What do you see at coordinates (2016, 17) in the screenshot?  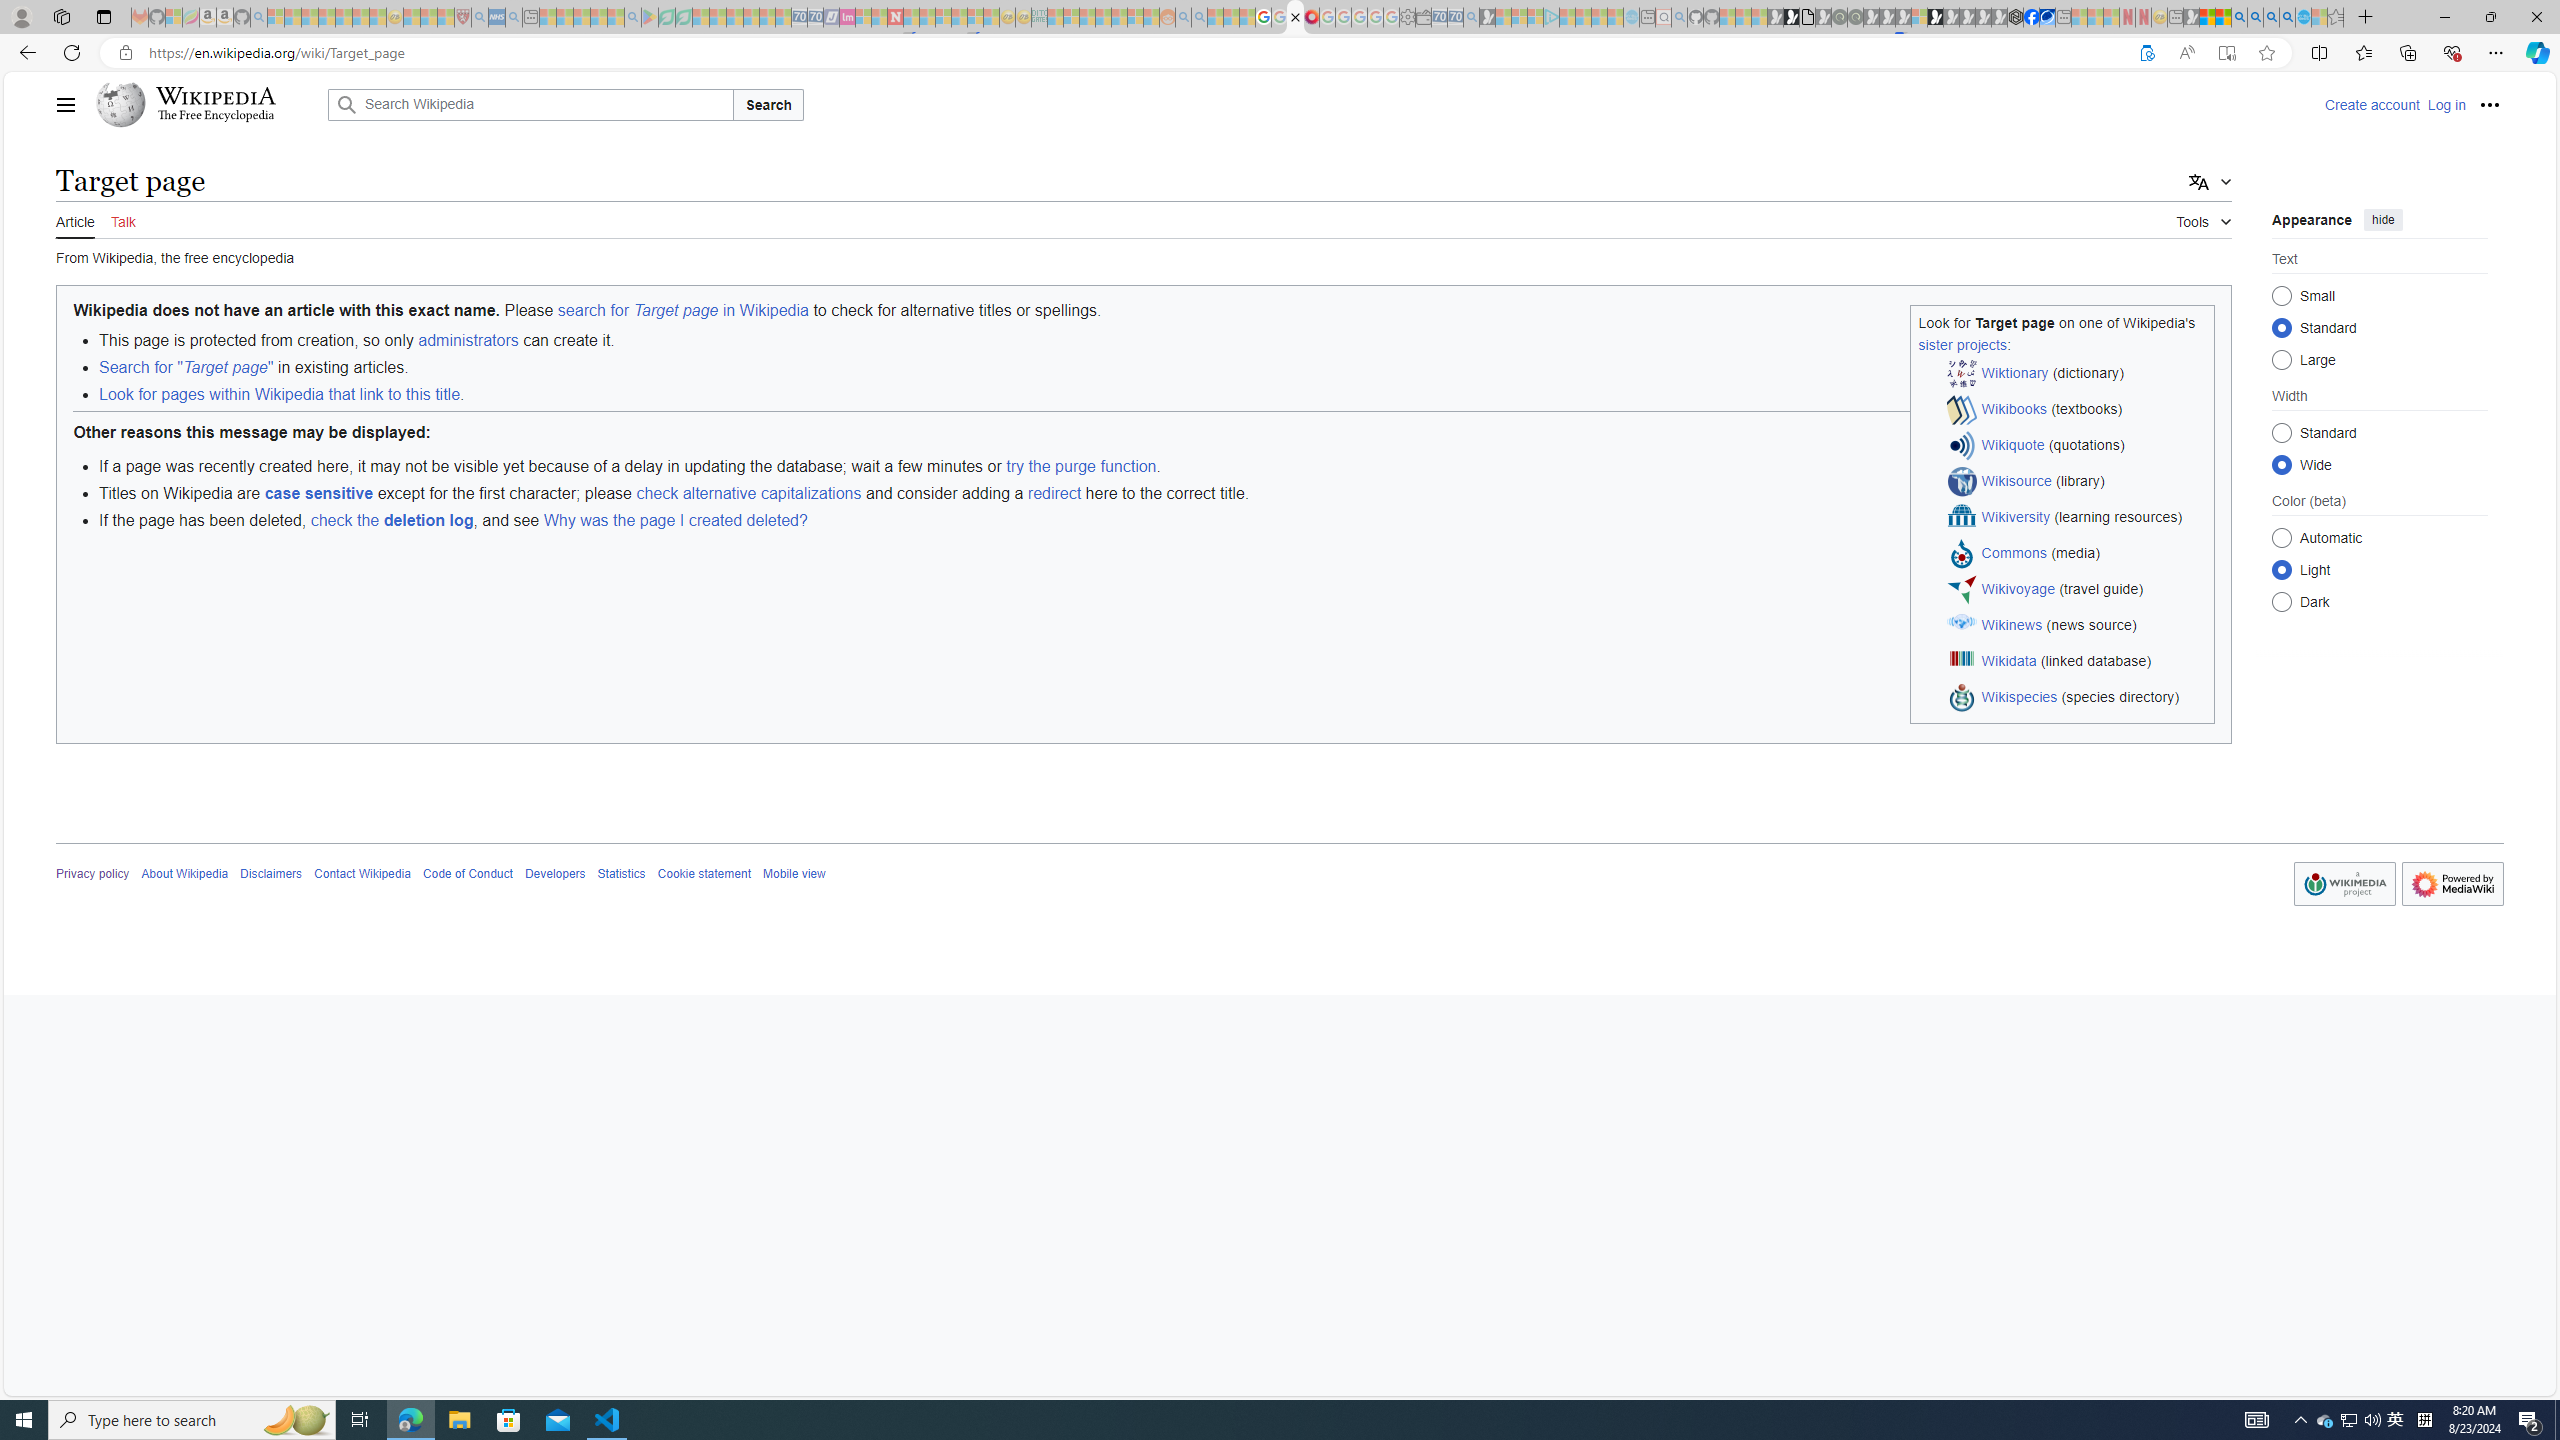 I see `Nordace - Cooler Bags` at bounding box center [2016, 17].